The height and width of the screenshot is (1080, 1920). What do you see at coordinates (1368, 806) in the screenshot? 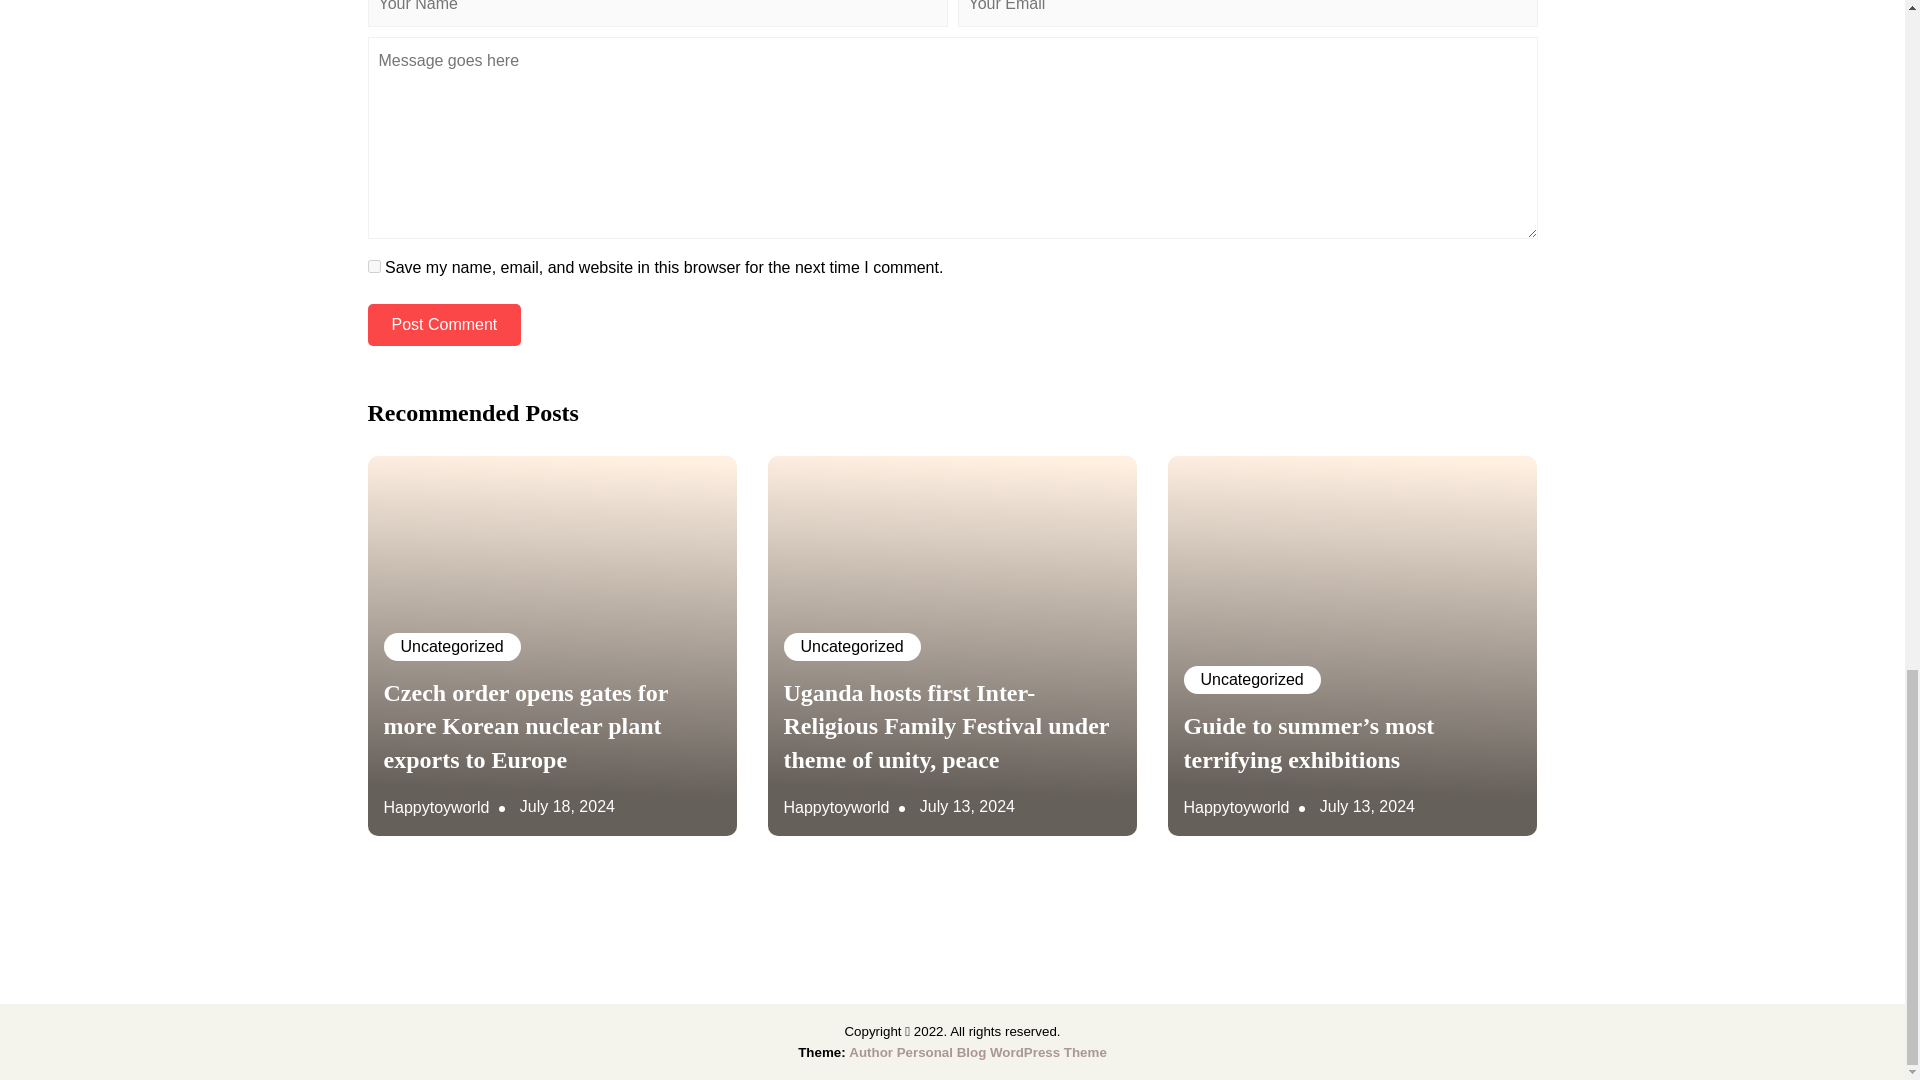
I see `July 13, 2024` at bounding box center [1368, 806].